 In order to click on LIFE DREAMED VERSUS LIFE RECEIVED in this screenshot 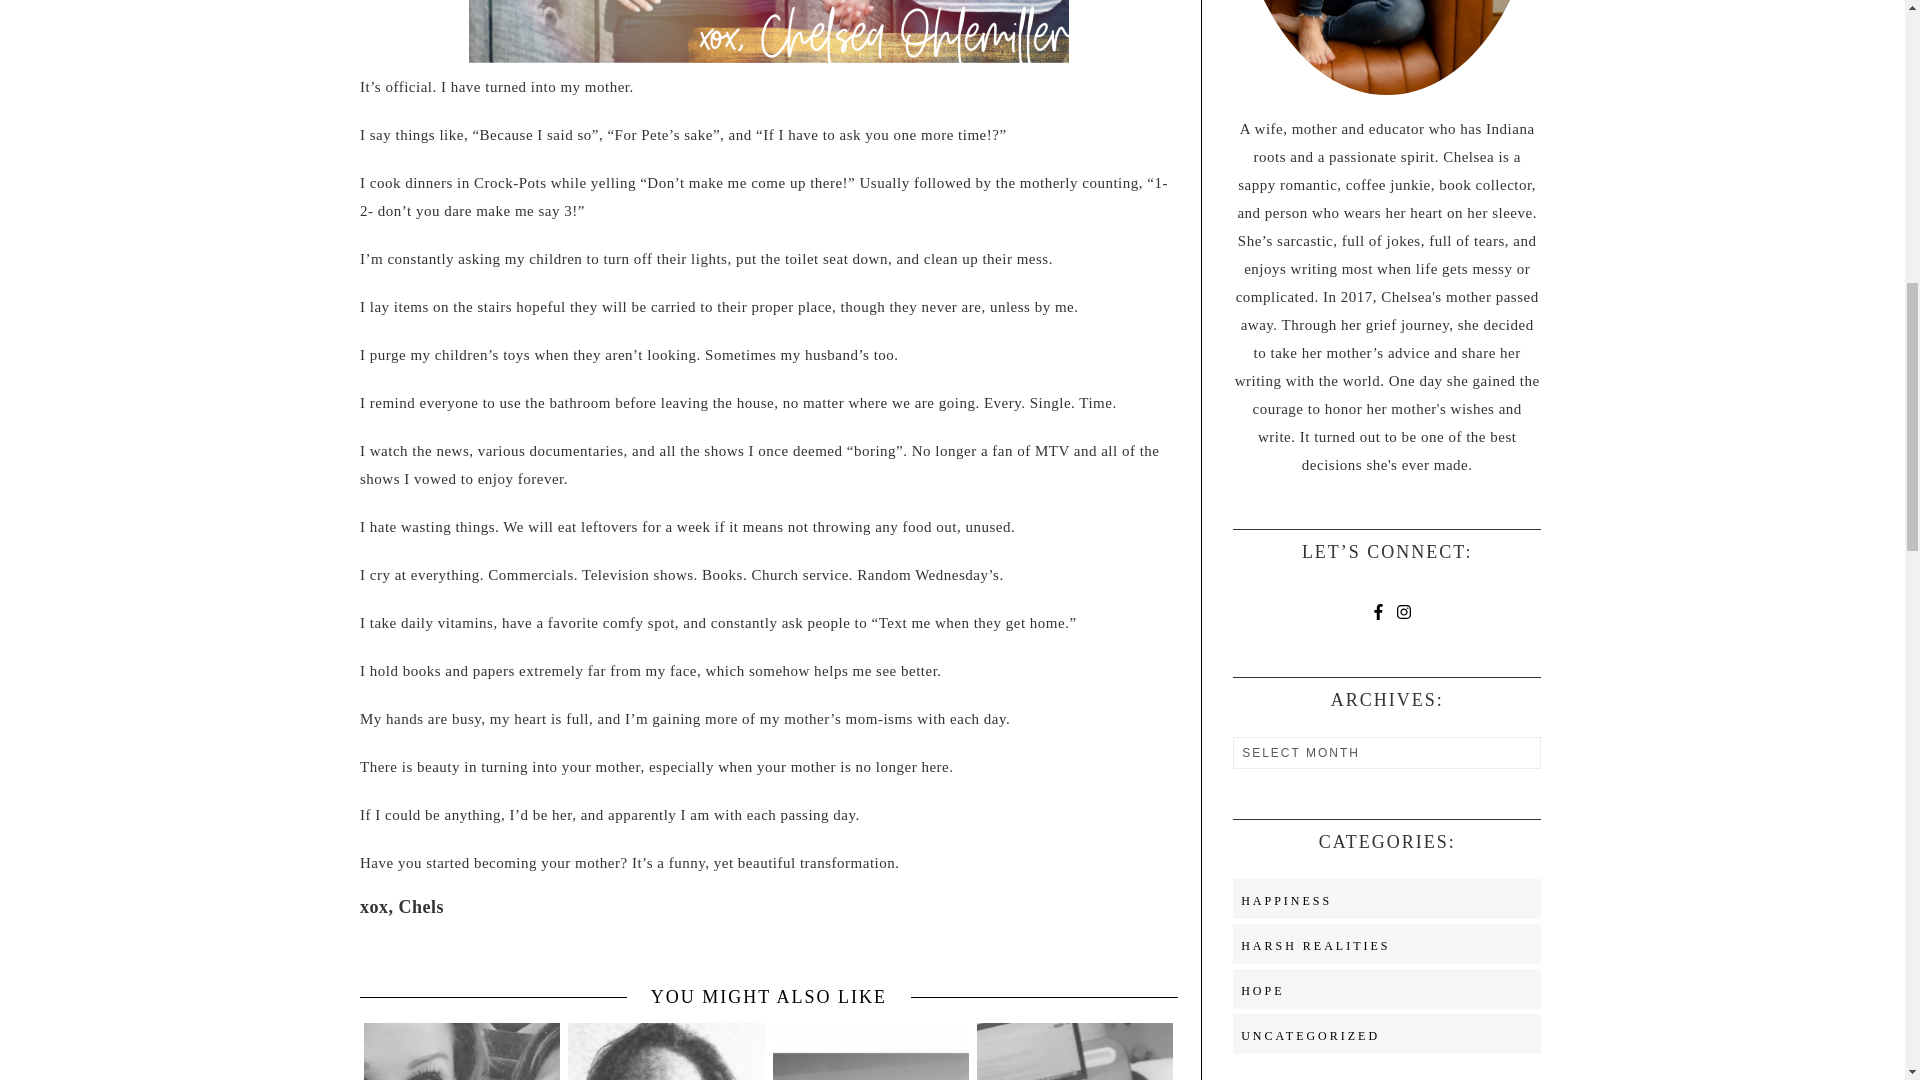, I will do `click(666, 1050)`.